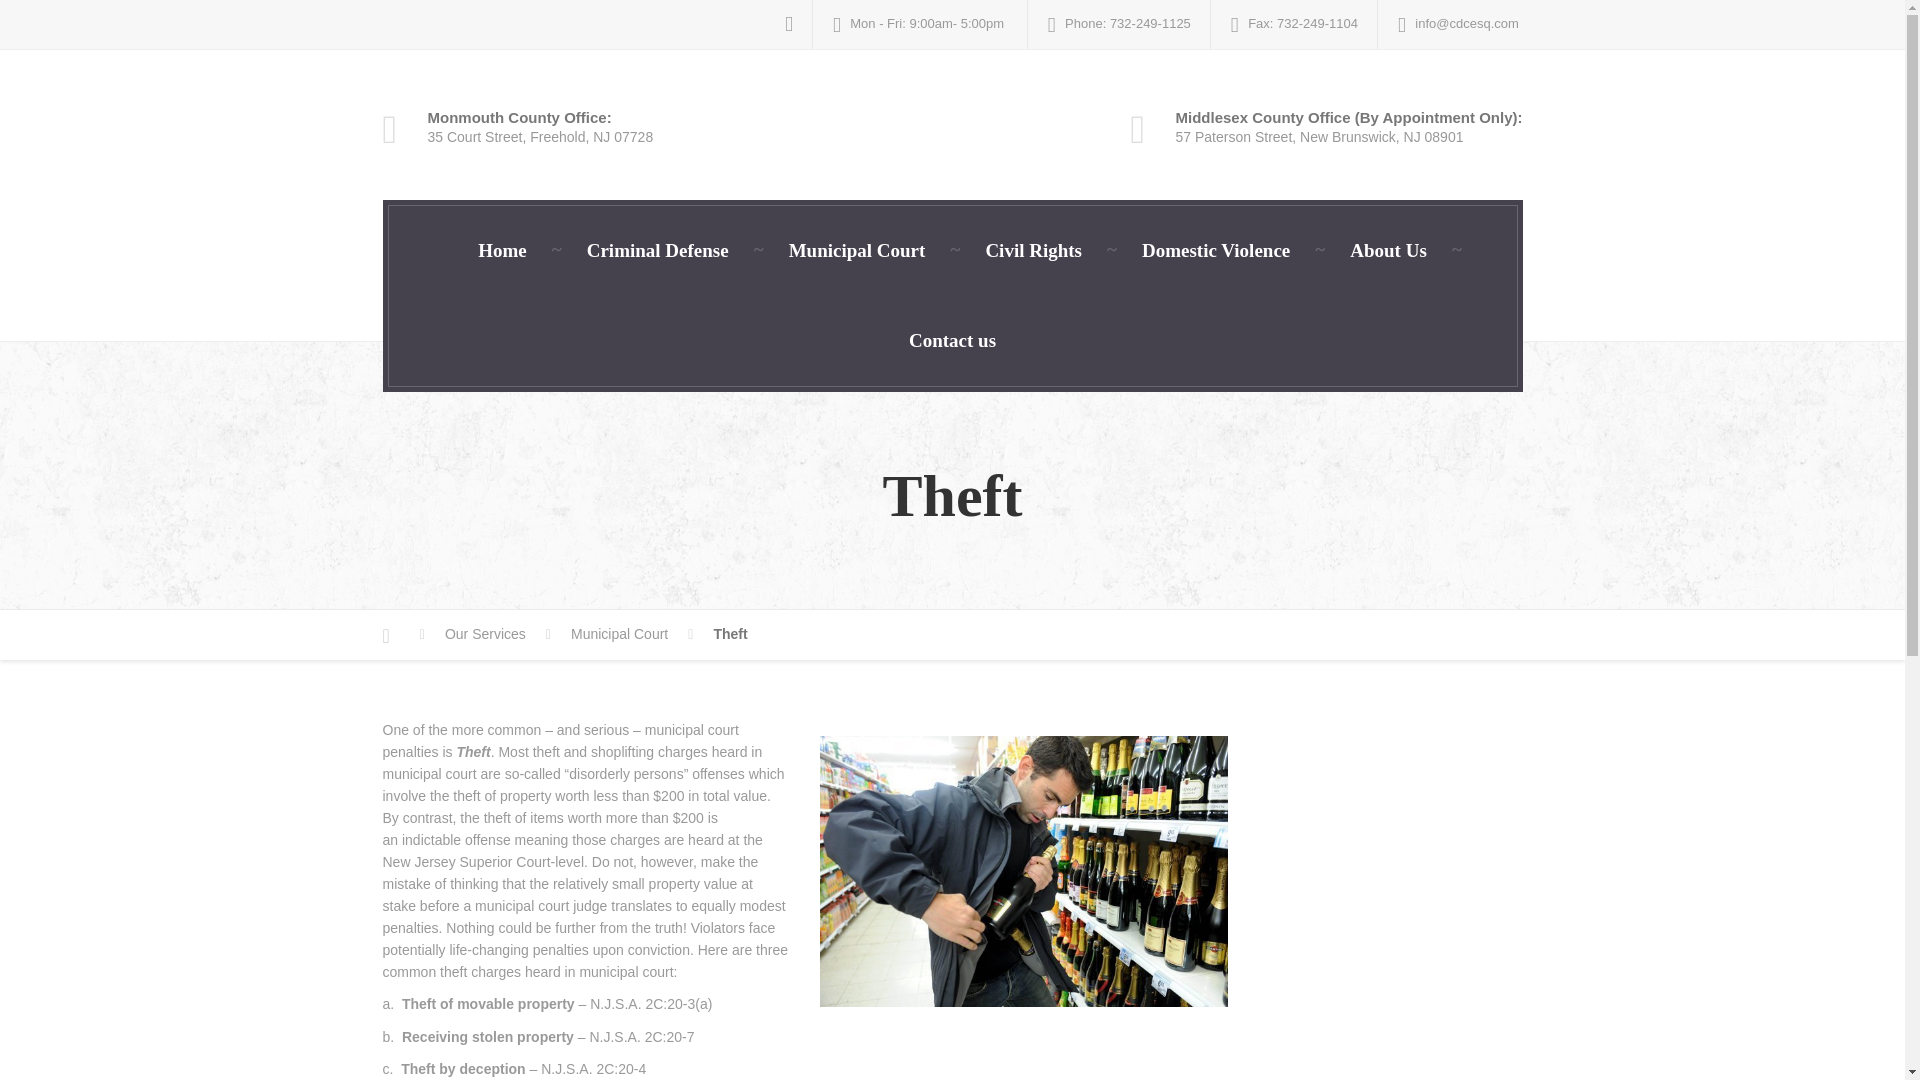 This screenshot has height=1080, width=1920. What do you see at coordinates (498, 634) in the screenshot?
I see `Go to Our Services.` at bounding box center [498, 634].